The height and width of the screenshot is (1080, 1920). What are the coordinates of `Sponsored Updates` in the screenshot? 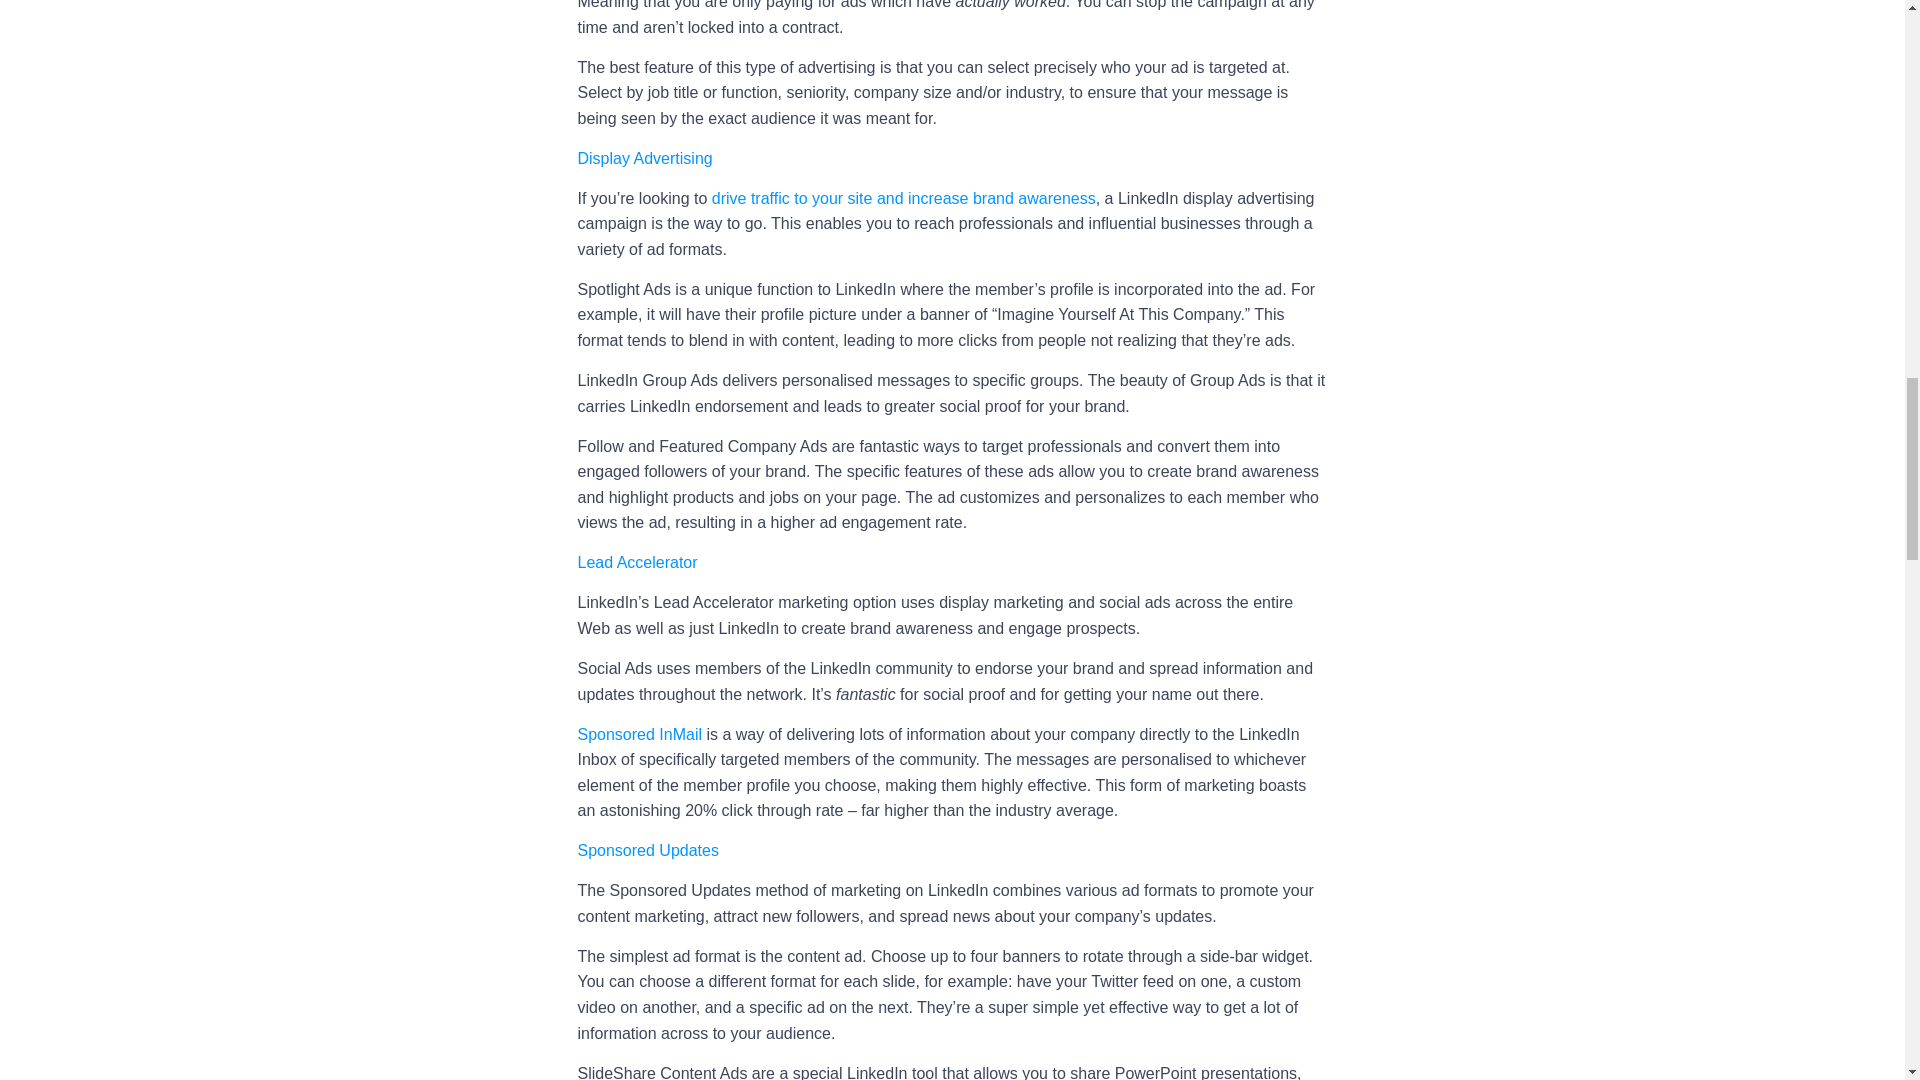 It's located at (648, 850).